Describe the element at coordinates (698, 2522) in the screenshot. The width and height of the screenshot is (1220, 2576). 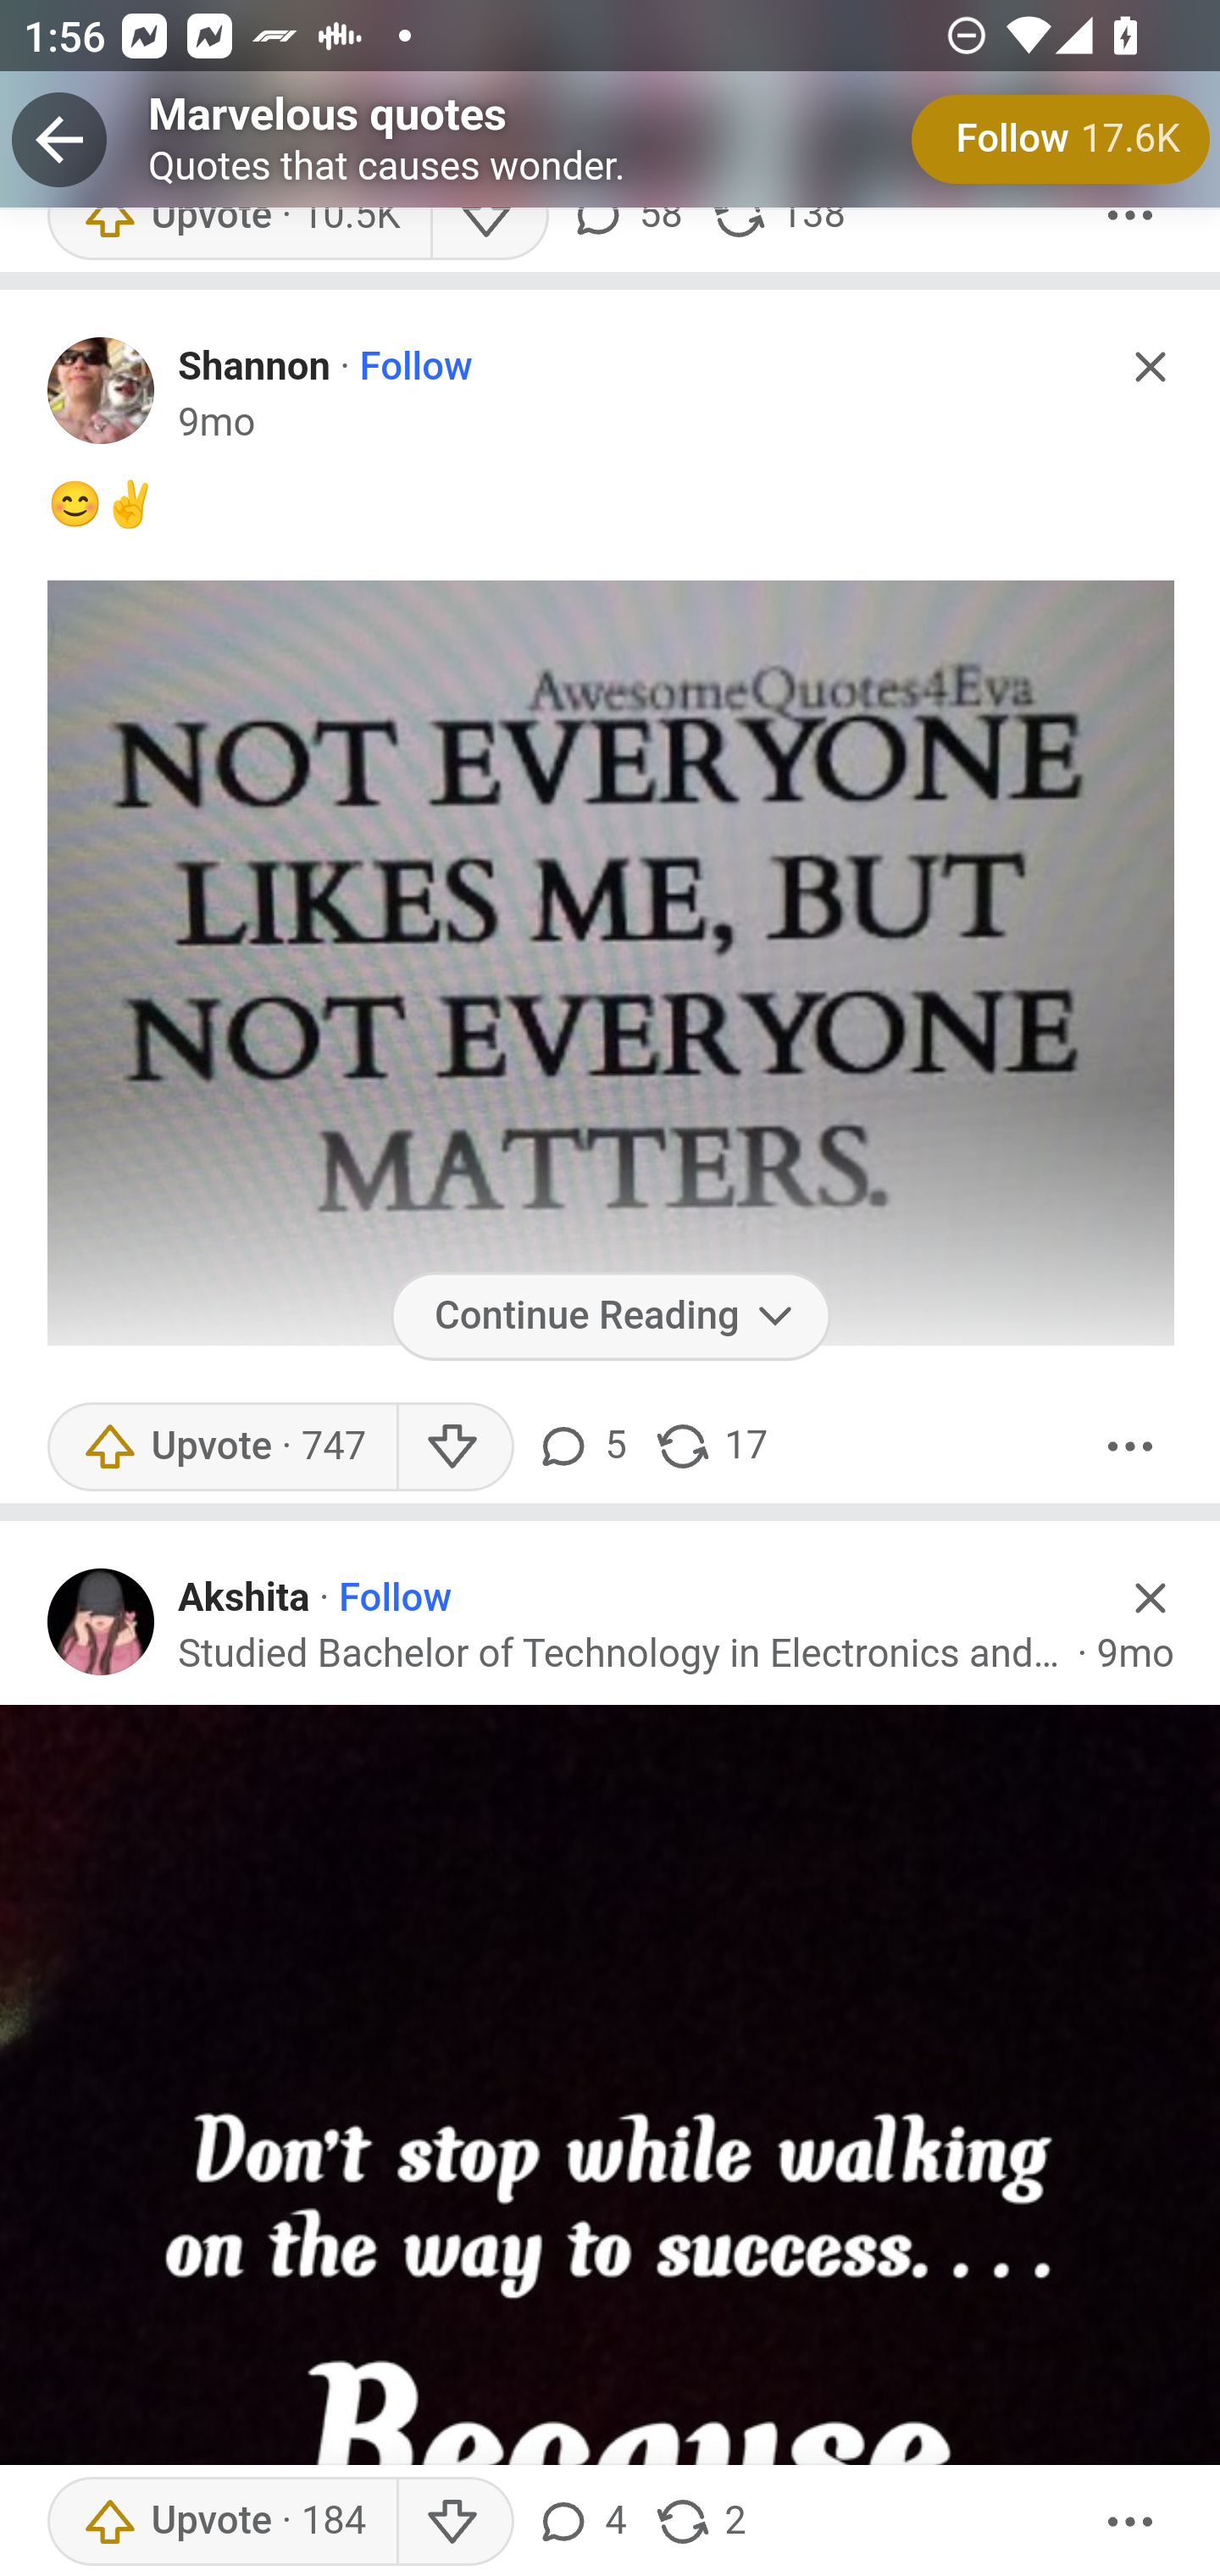
I see `2 shares` at that location.